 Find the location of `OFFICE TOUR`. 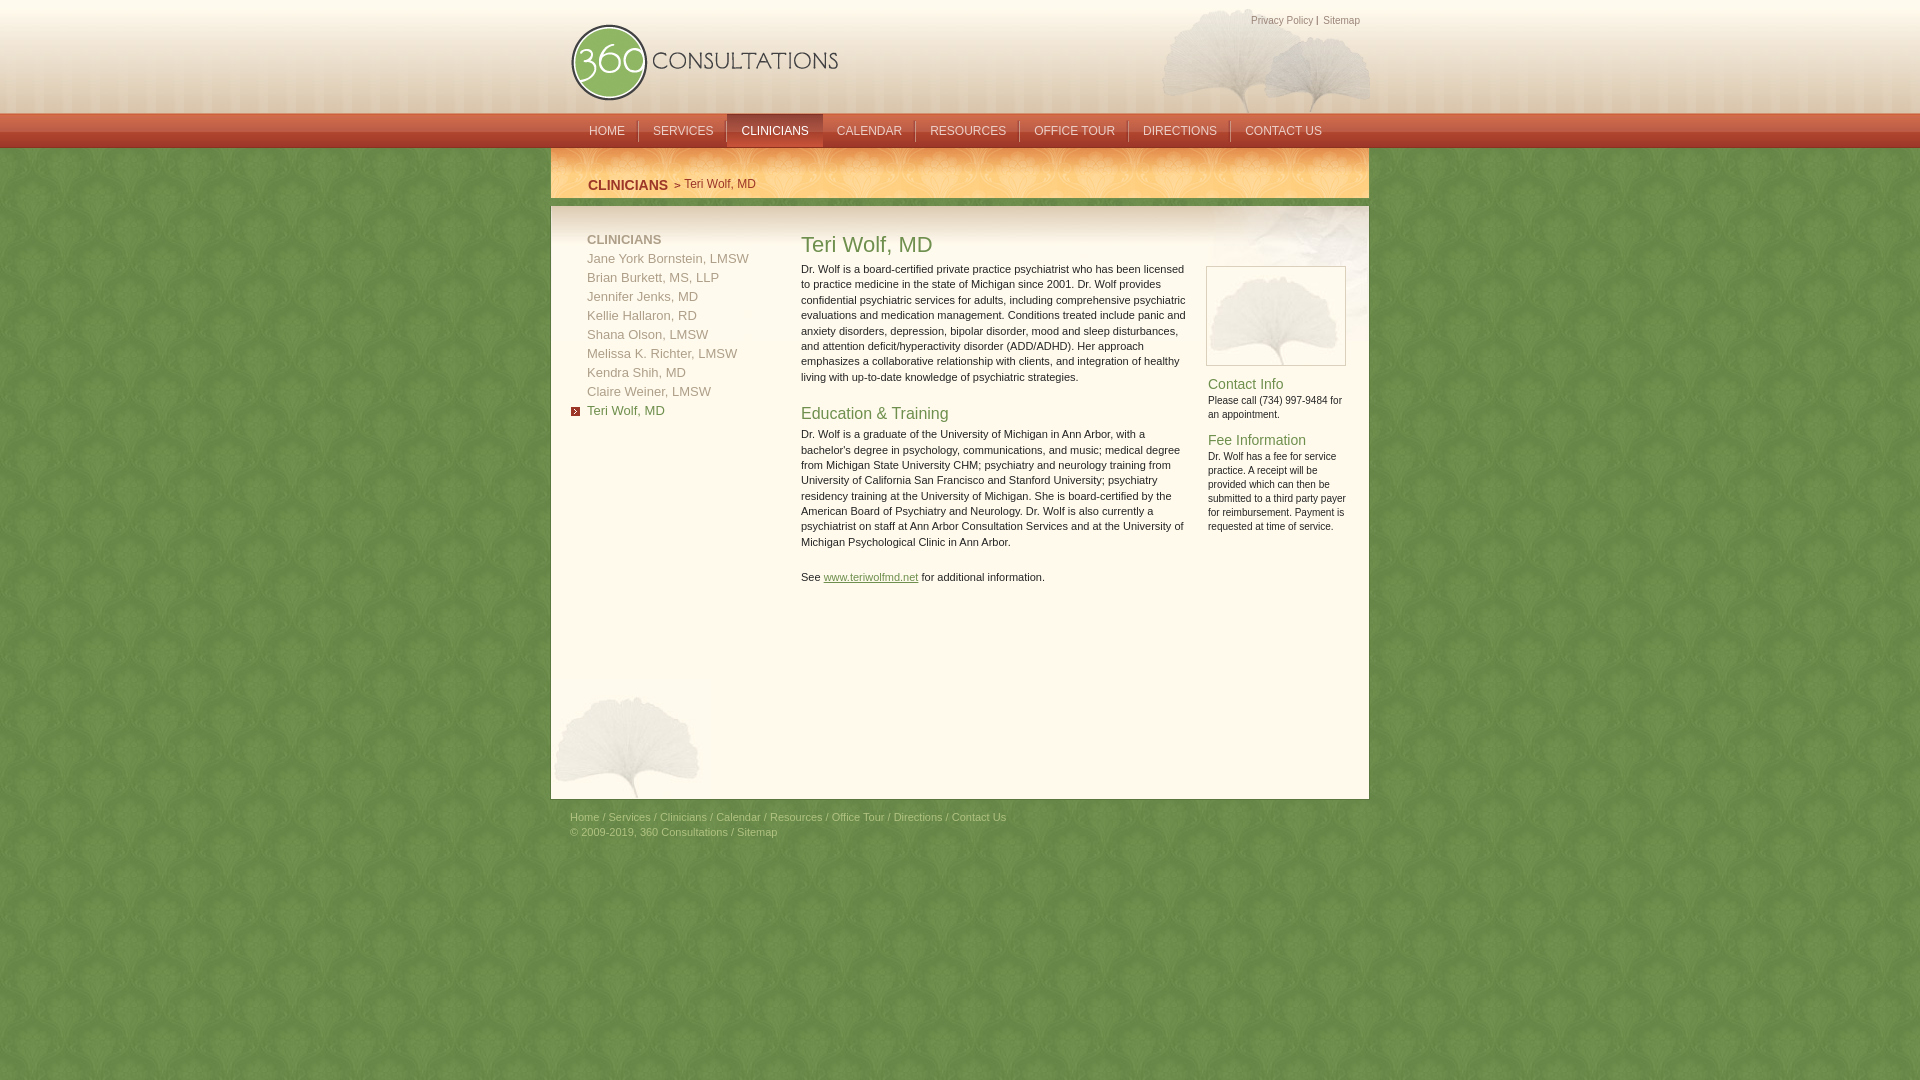

OFFICE TOUR is located at coordinates (1074, 126).